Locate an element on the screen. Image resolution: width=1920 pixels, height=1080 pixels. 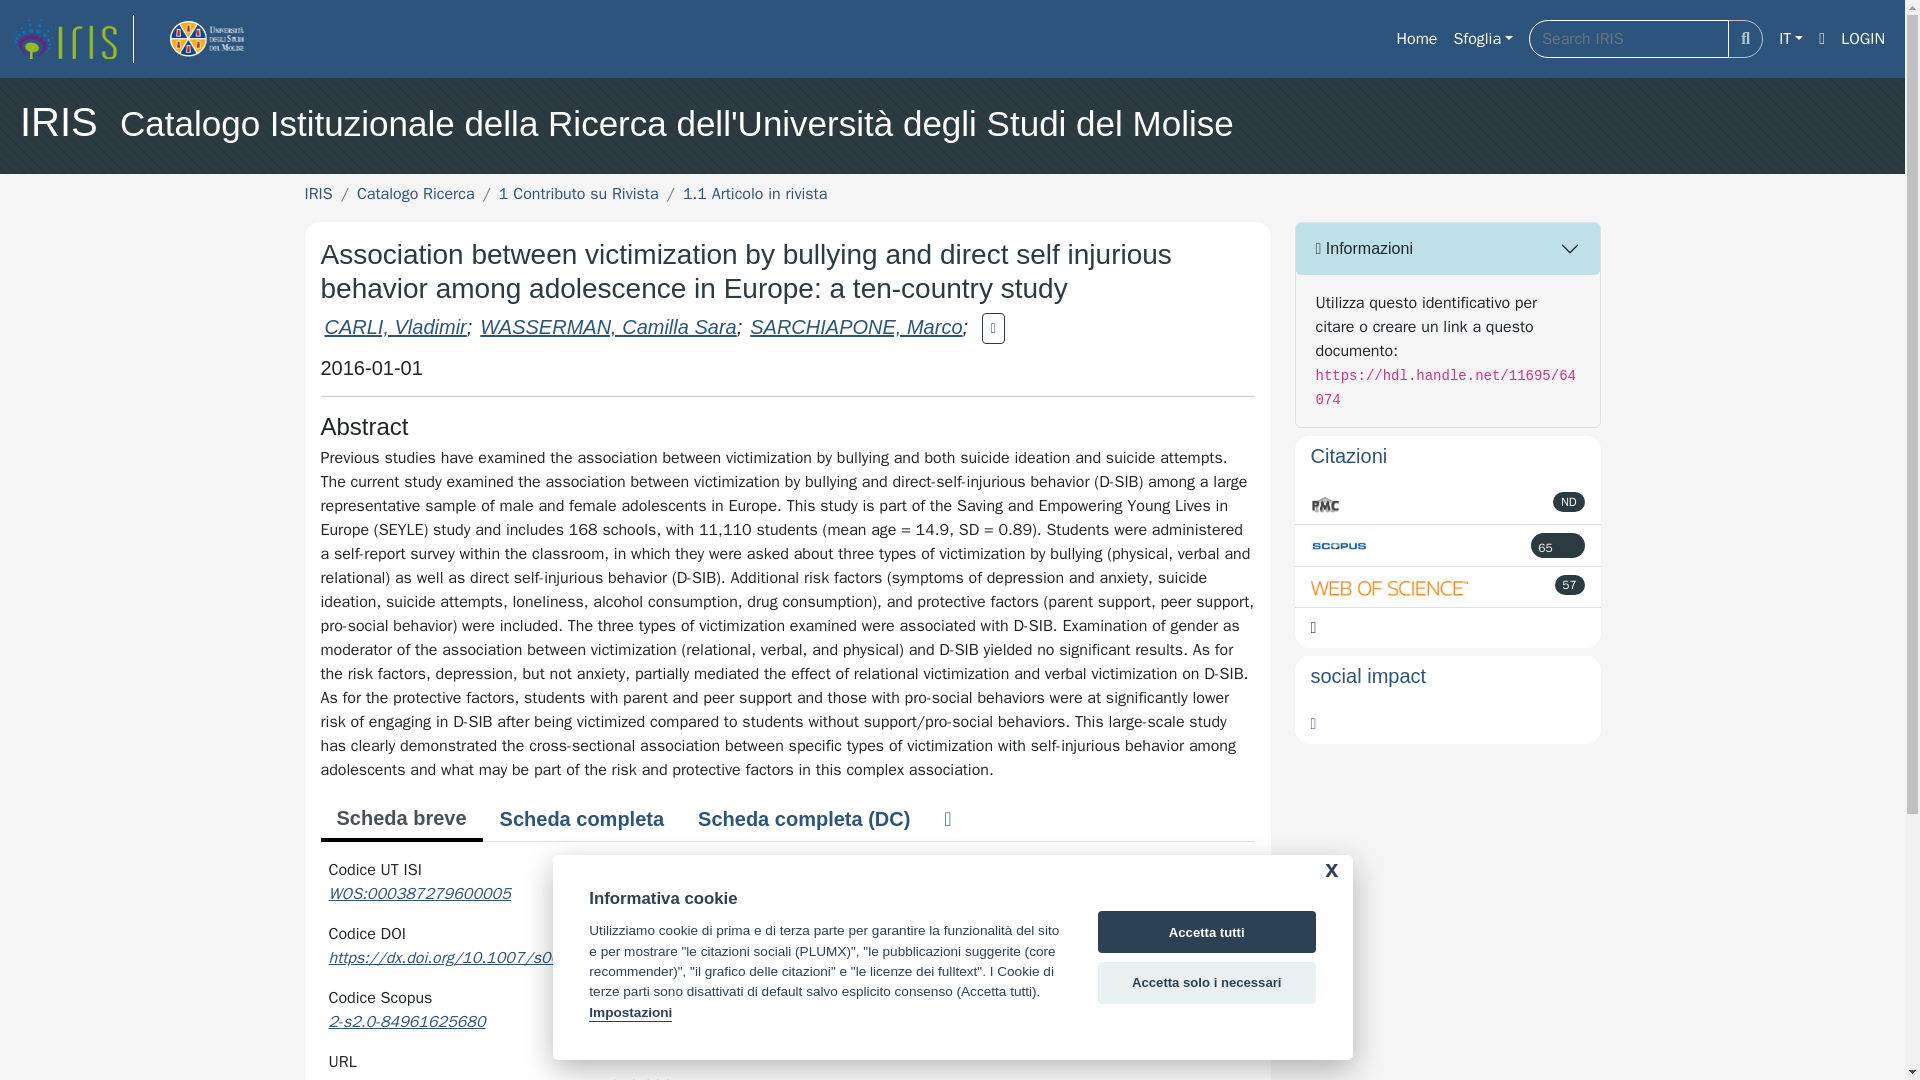
Catalogo Ricerca is located at coordinates (416, 194).